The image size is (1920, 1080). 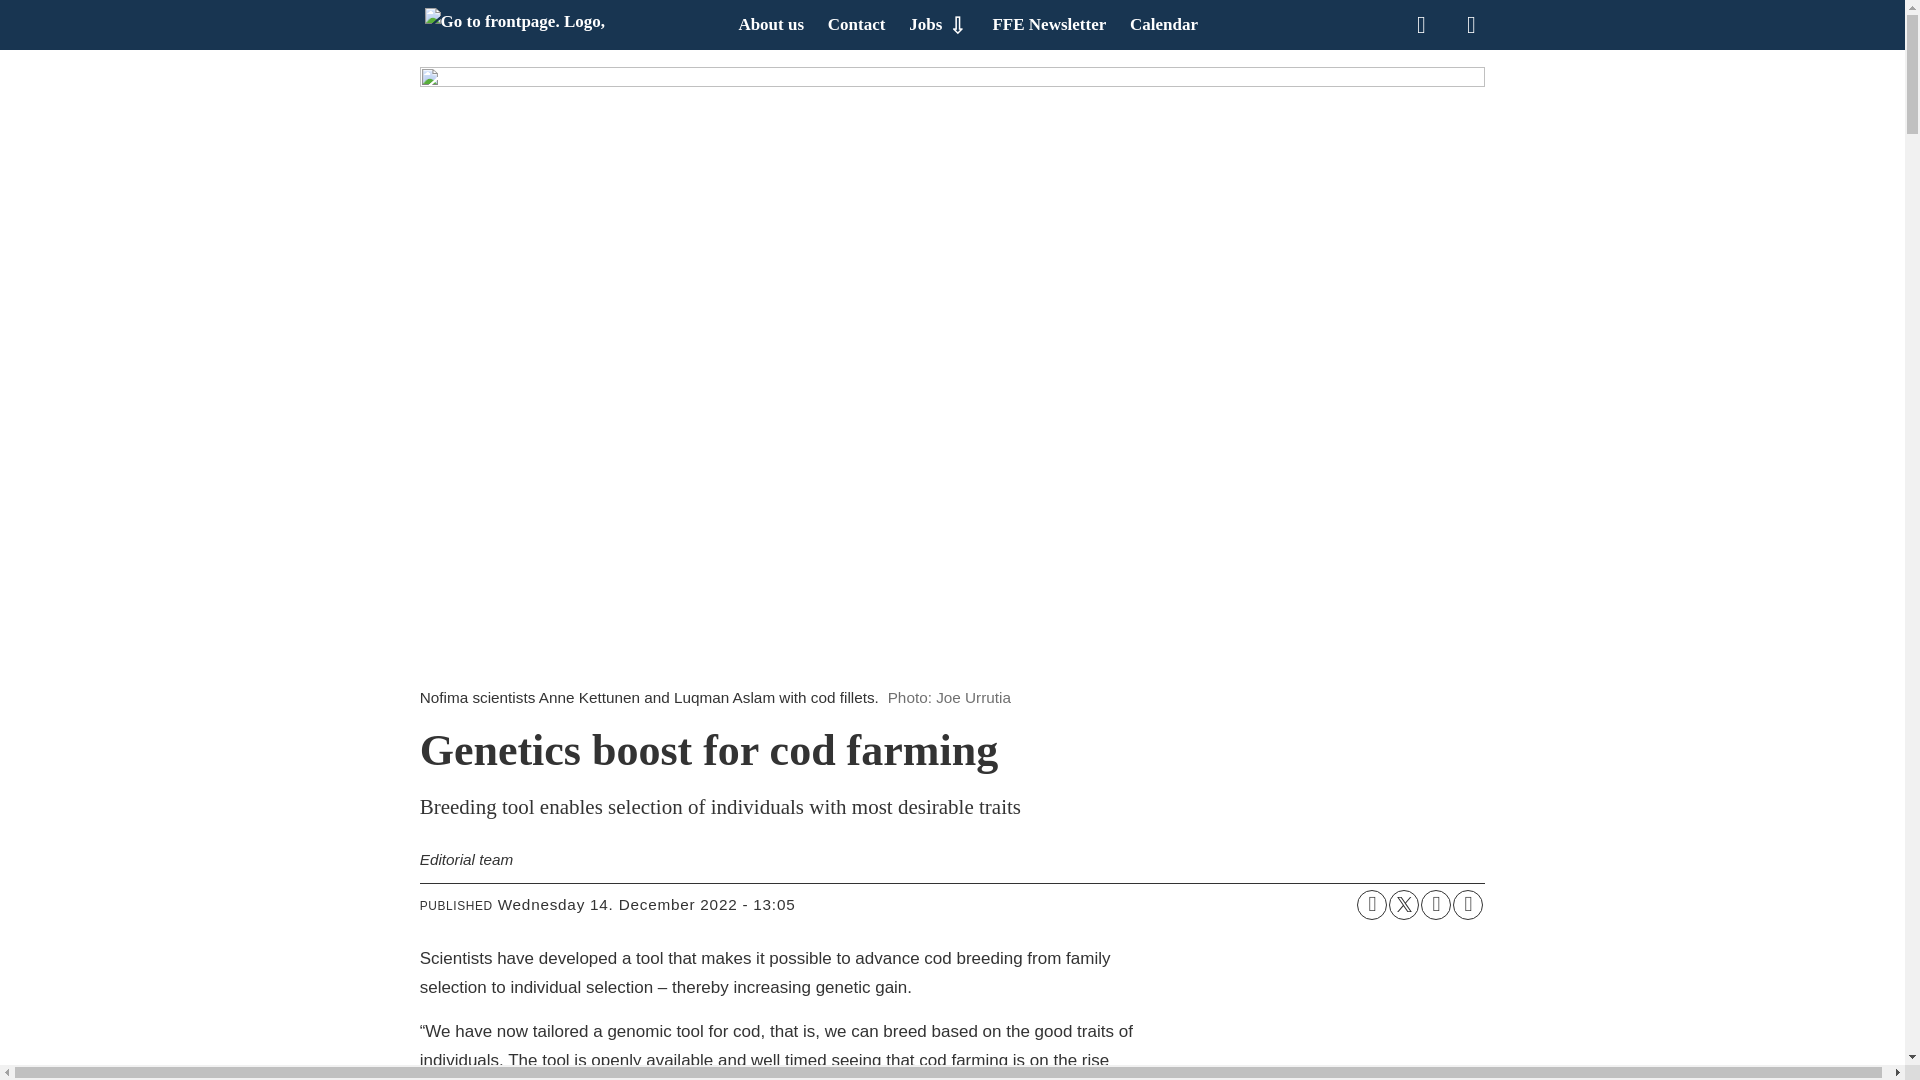 What do you see at coordinates (1164, 24) in the screenshot?
I see `Calendar` at bounding box center [1164, 24].